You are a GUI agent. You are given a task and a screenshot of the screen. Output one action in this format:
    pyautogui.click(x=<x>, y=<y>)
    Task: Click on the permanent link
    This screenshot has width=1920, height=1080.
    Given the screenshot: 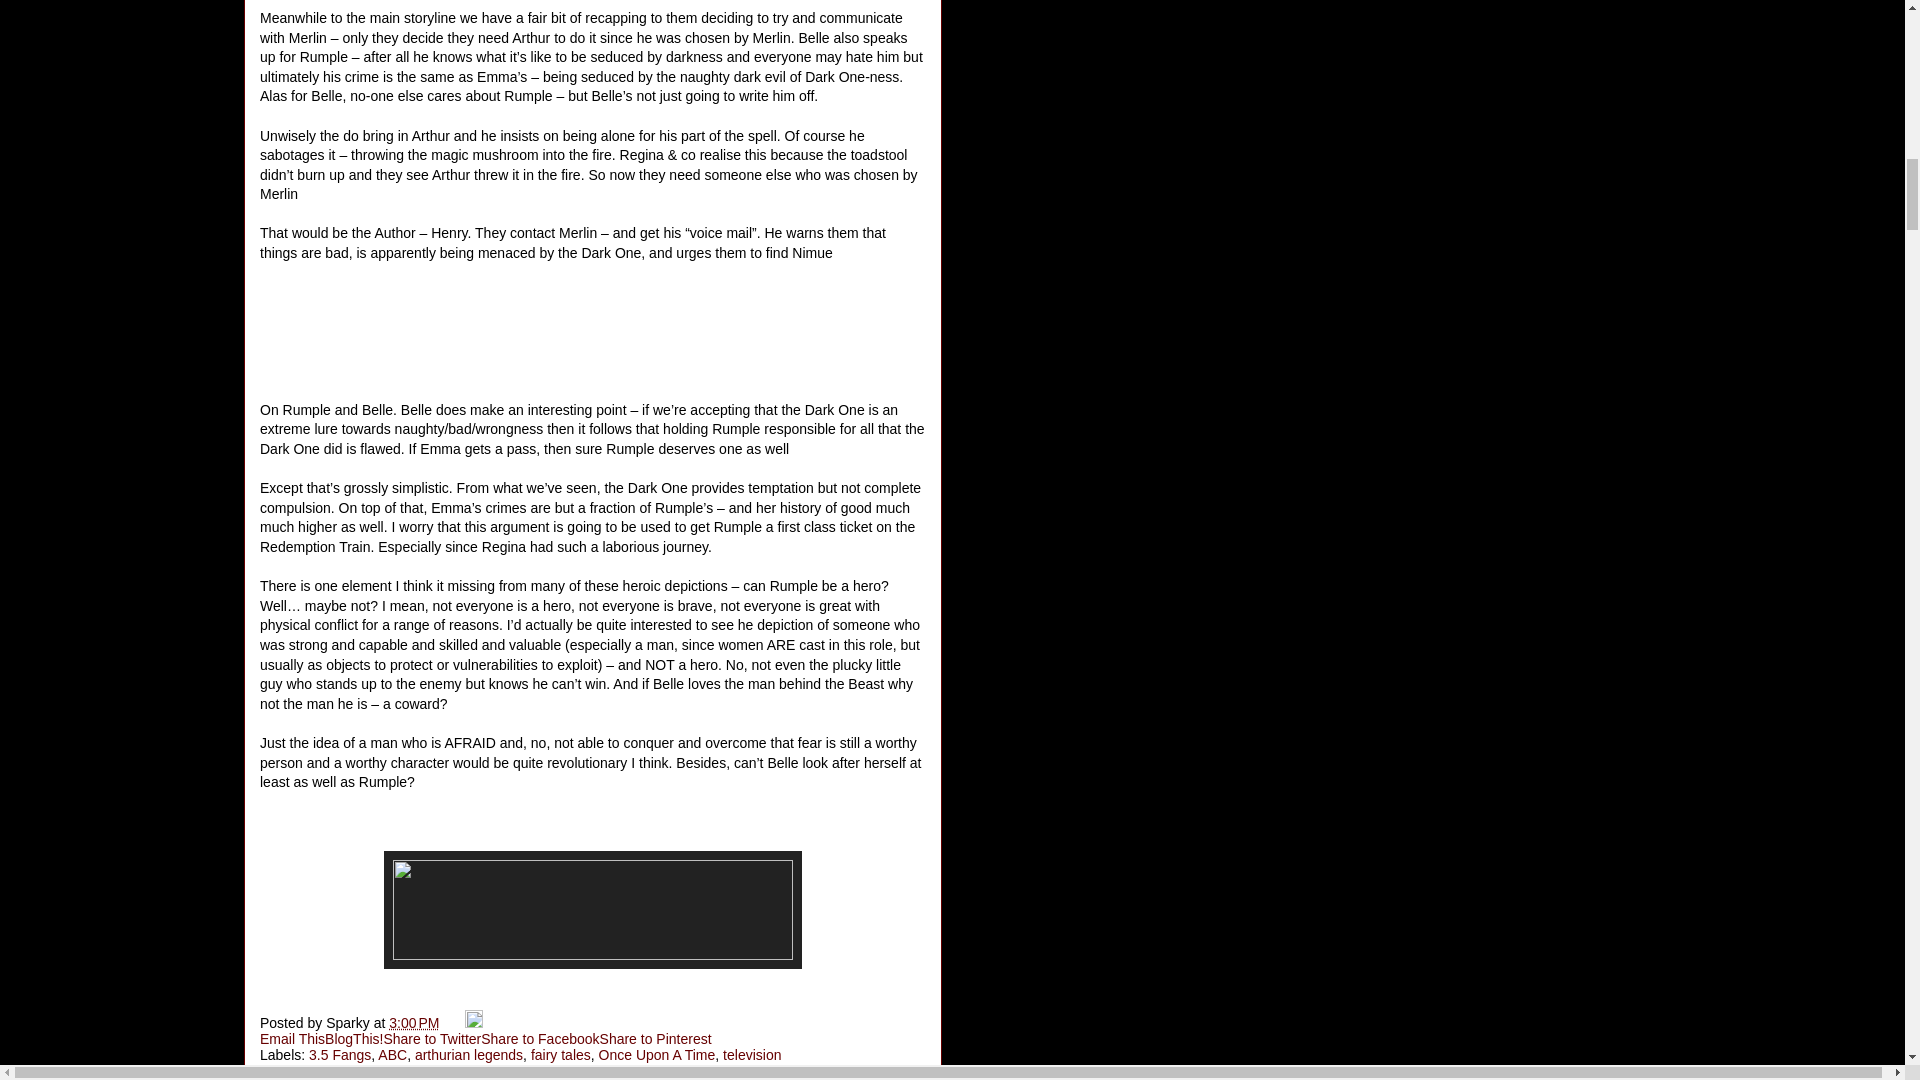 What is the action you would take?
    pyautogui.click(x=414, y=1023)
    